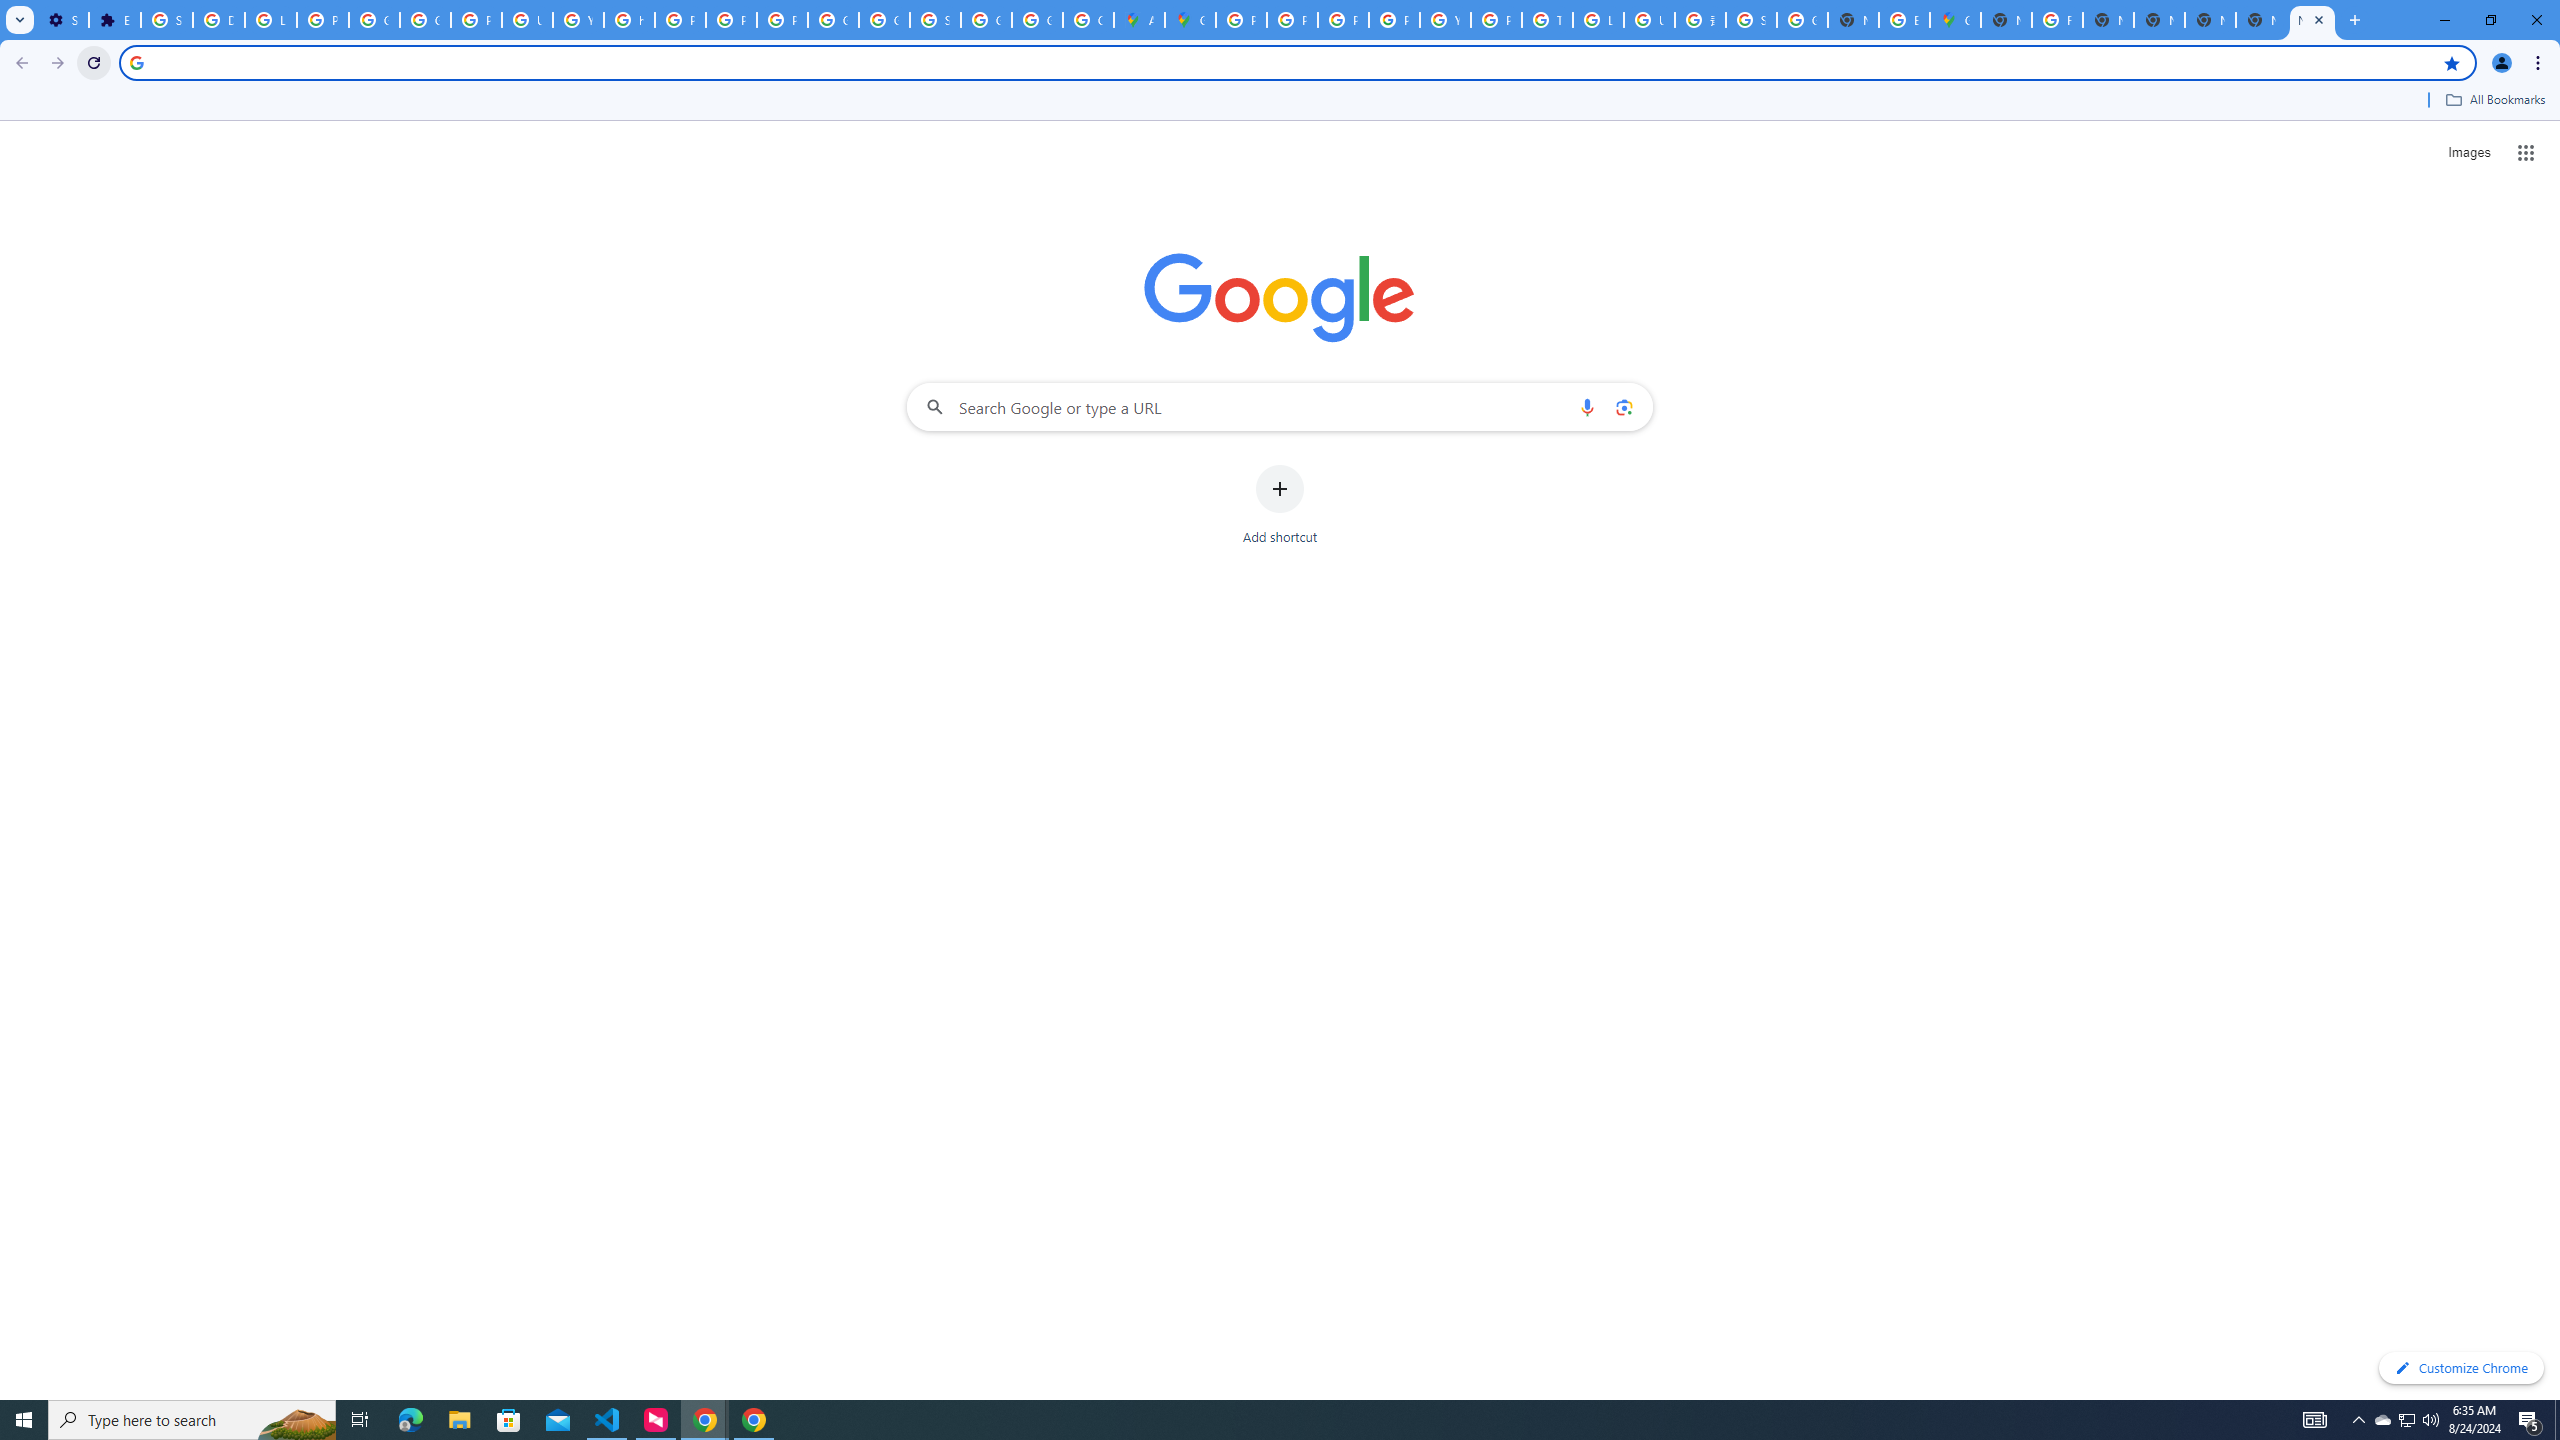 This screenshot has height=1440, width=2560. I want to click on Explore new street-level details - Google Maps Help, so click(1902, 20).